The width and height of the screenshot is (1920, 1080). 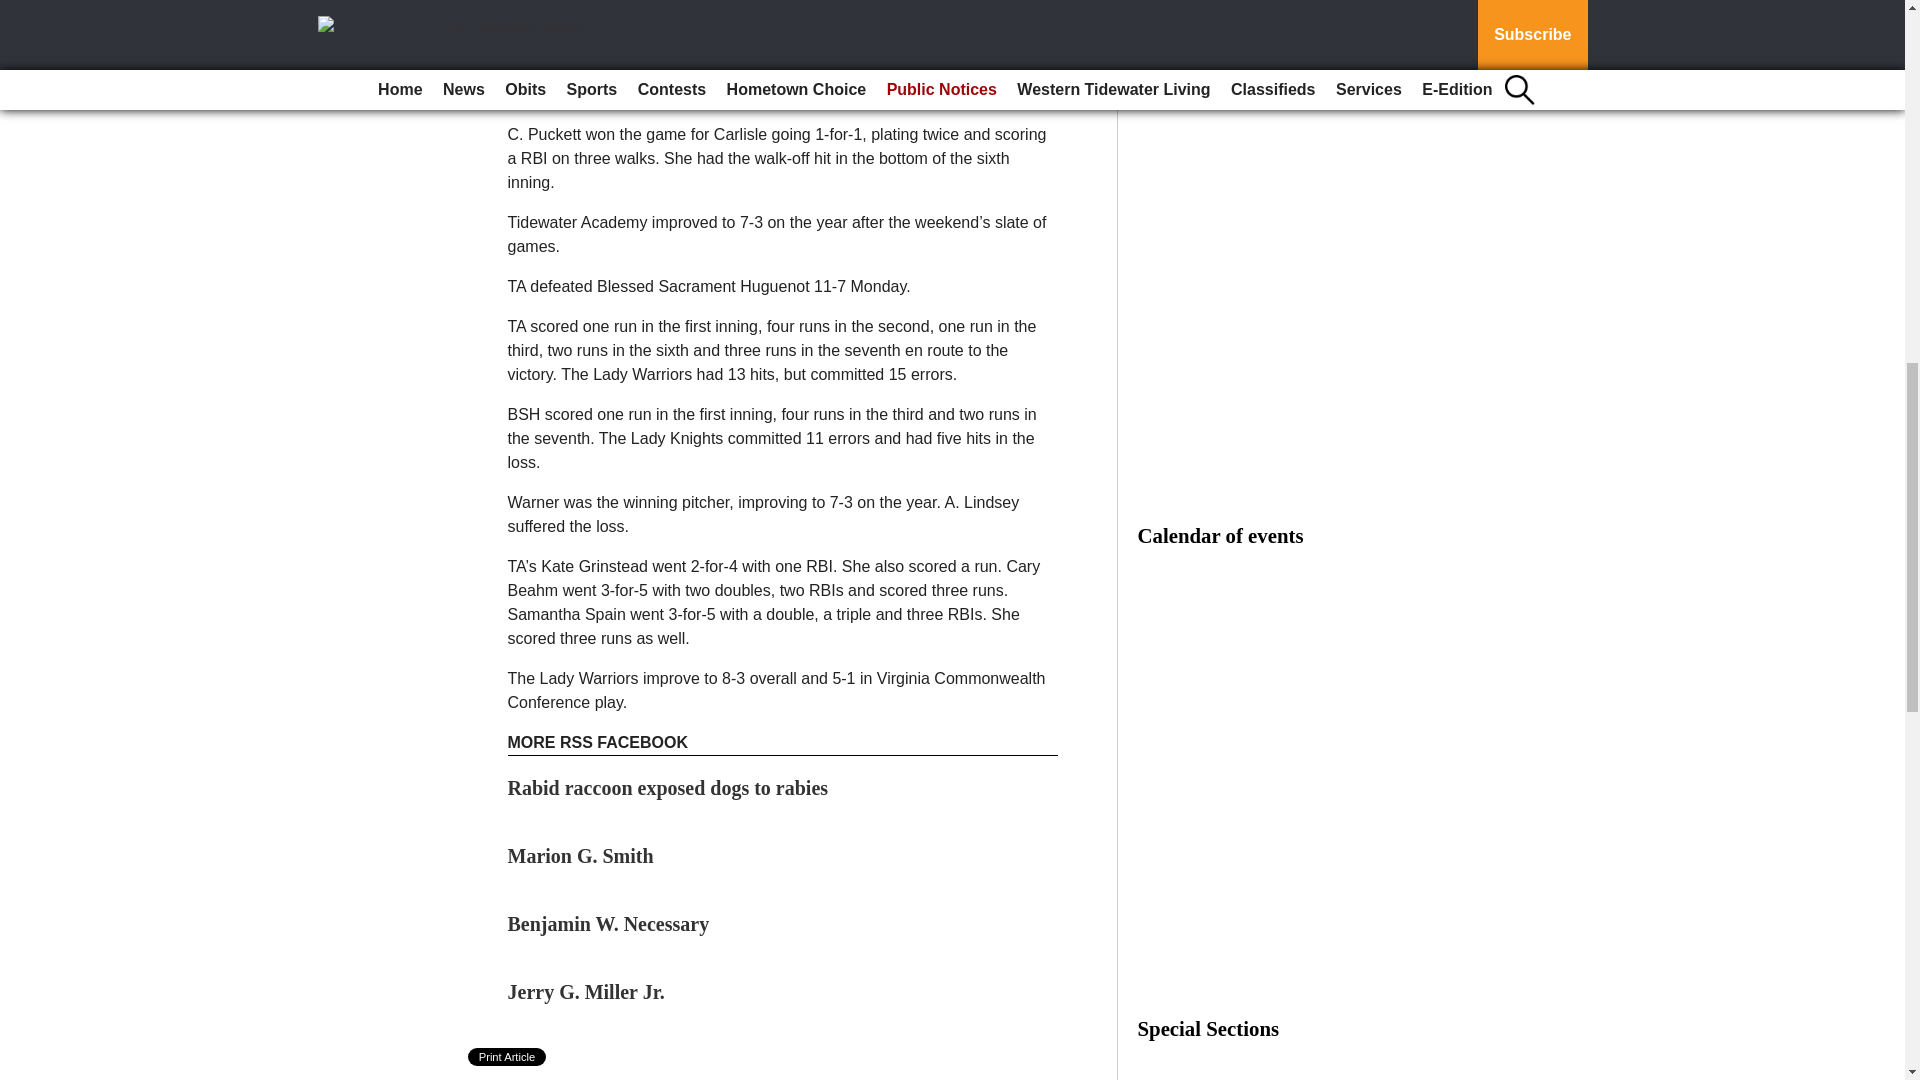 I want to click on Rabid raccoon exposed dogs to rabies, so click(x=668, y=788).